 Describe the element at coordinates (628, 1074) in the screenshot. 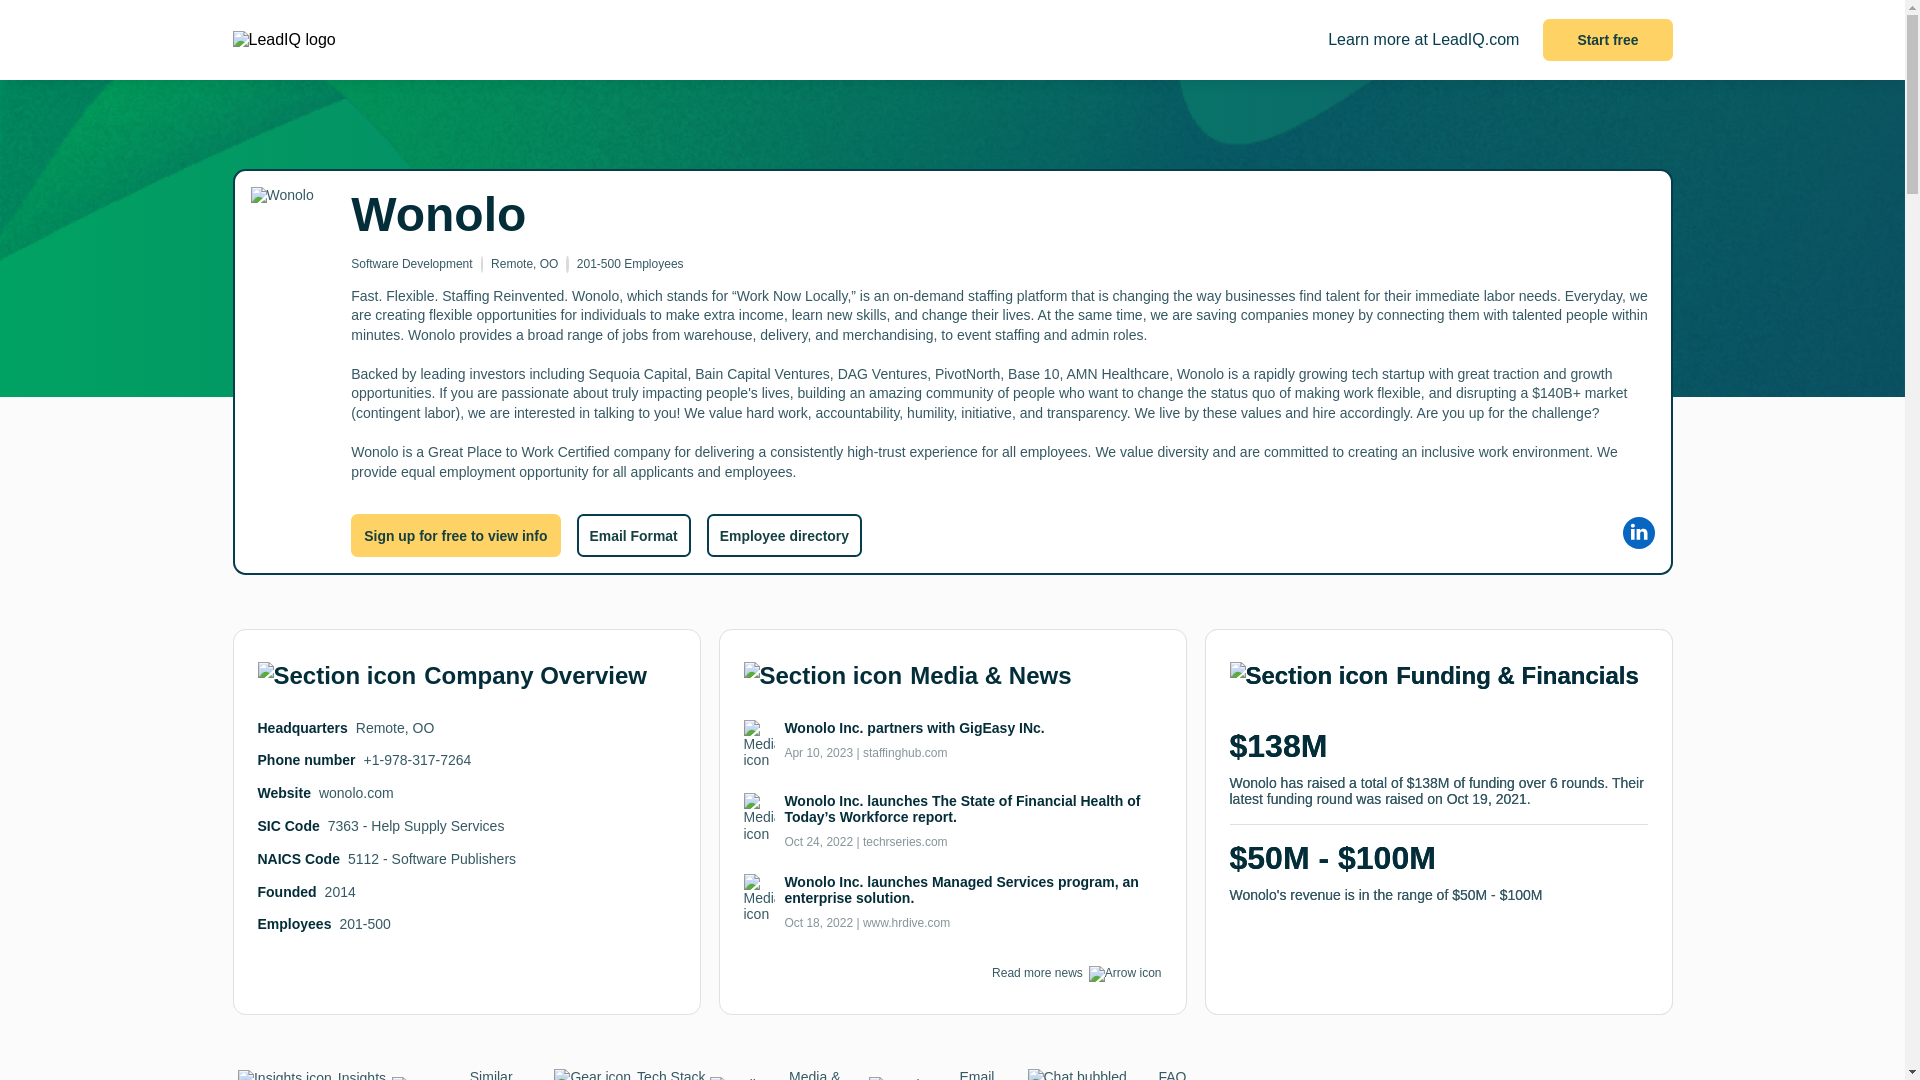

I see `Tech Stack` at that location.